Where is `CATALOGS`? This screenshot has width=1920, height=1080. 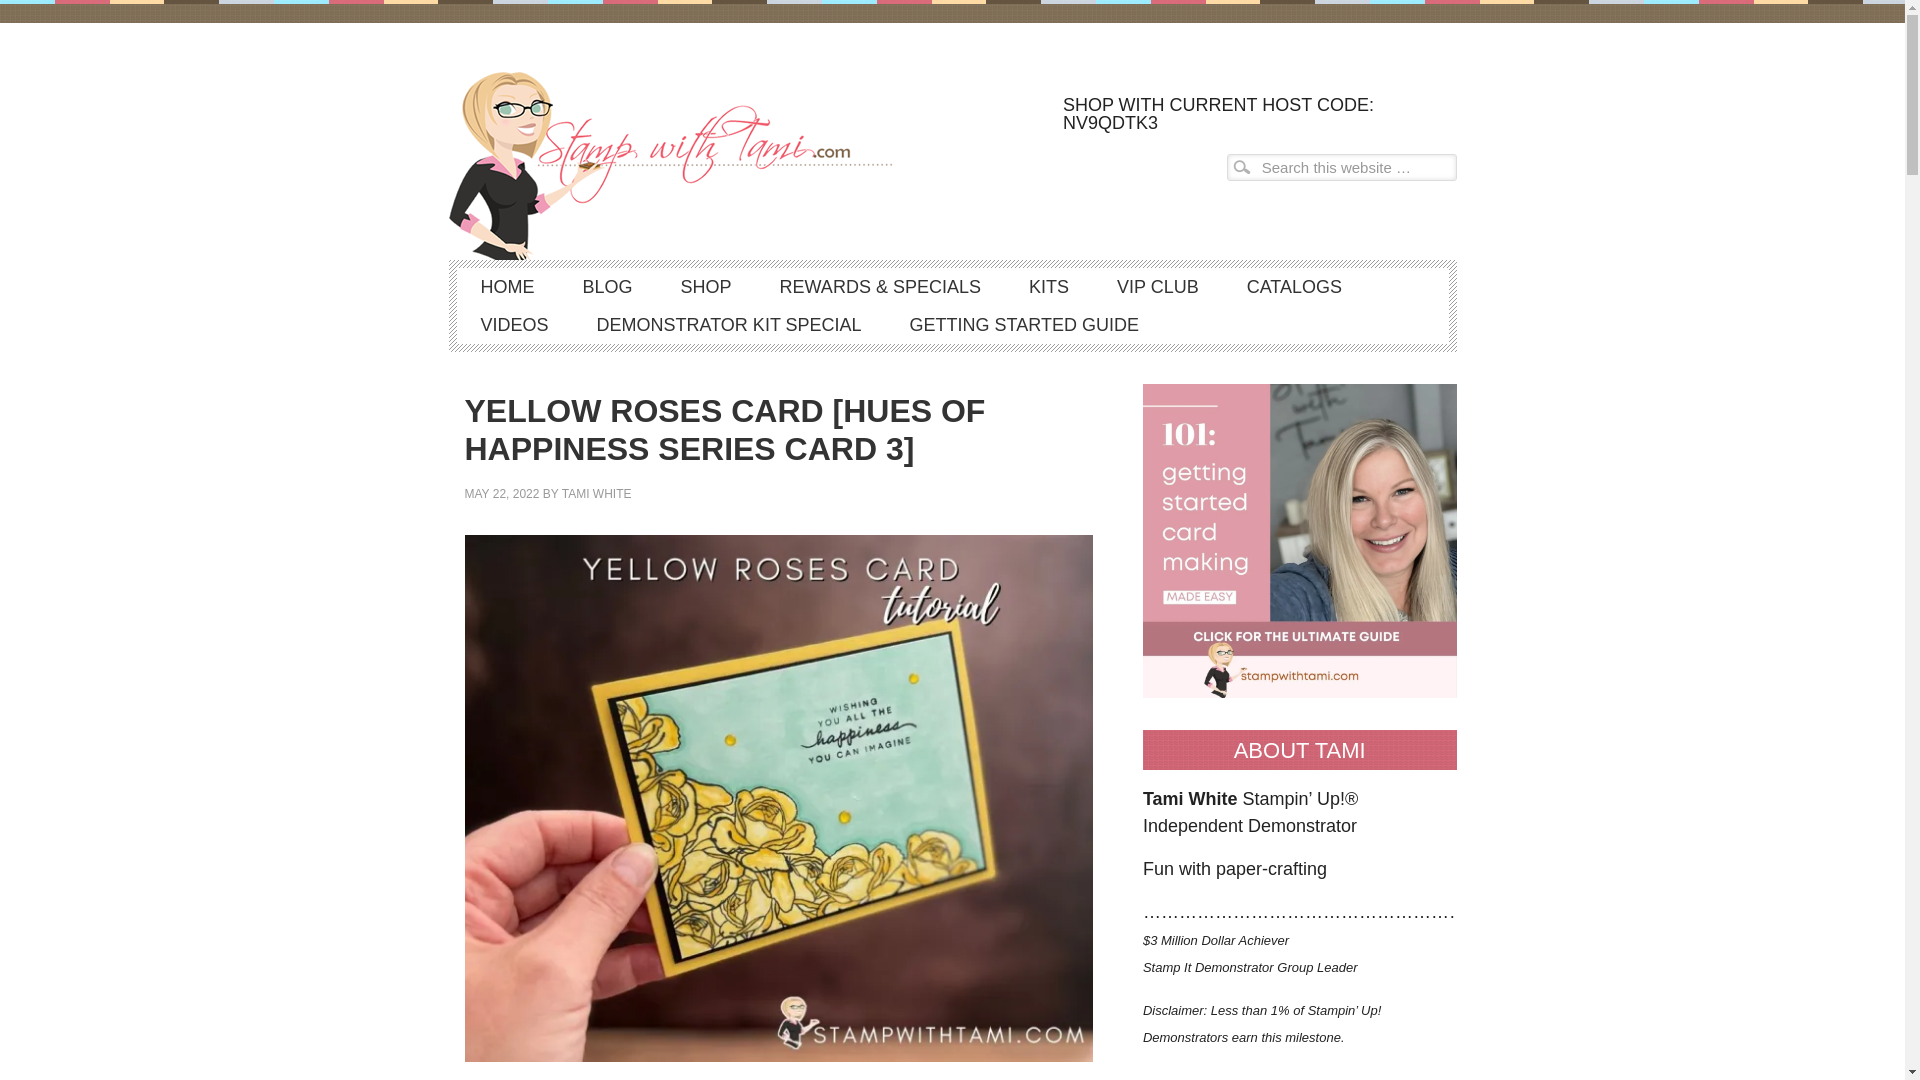 CATALOGS is located at coordinates (1294, 286).